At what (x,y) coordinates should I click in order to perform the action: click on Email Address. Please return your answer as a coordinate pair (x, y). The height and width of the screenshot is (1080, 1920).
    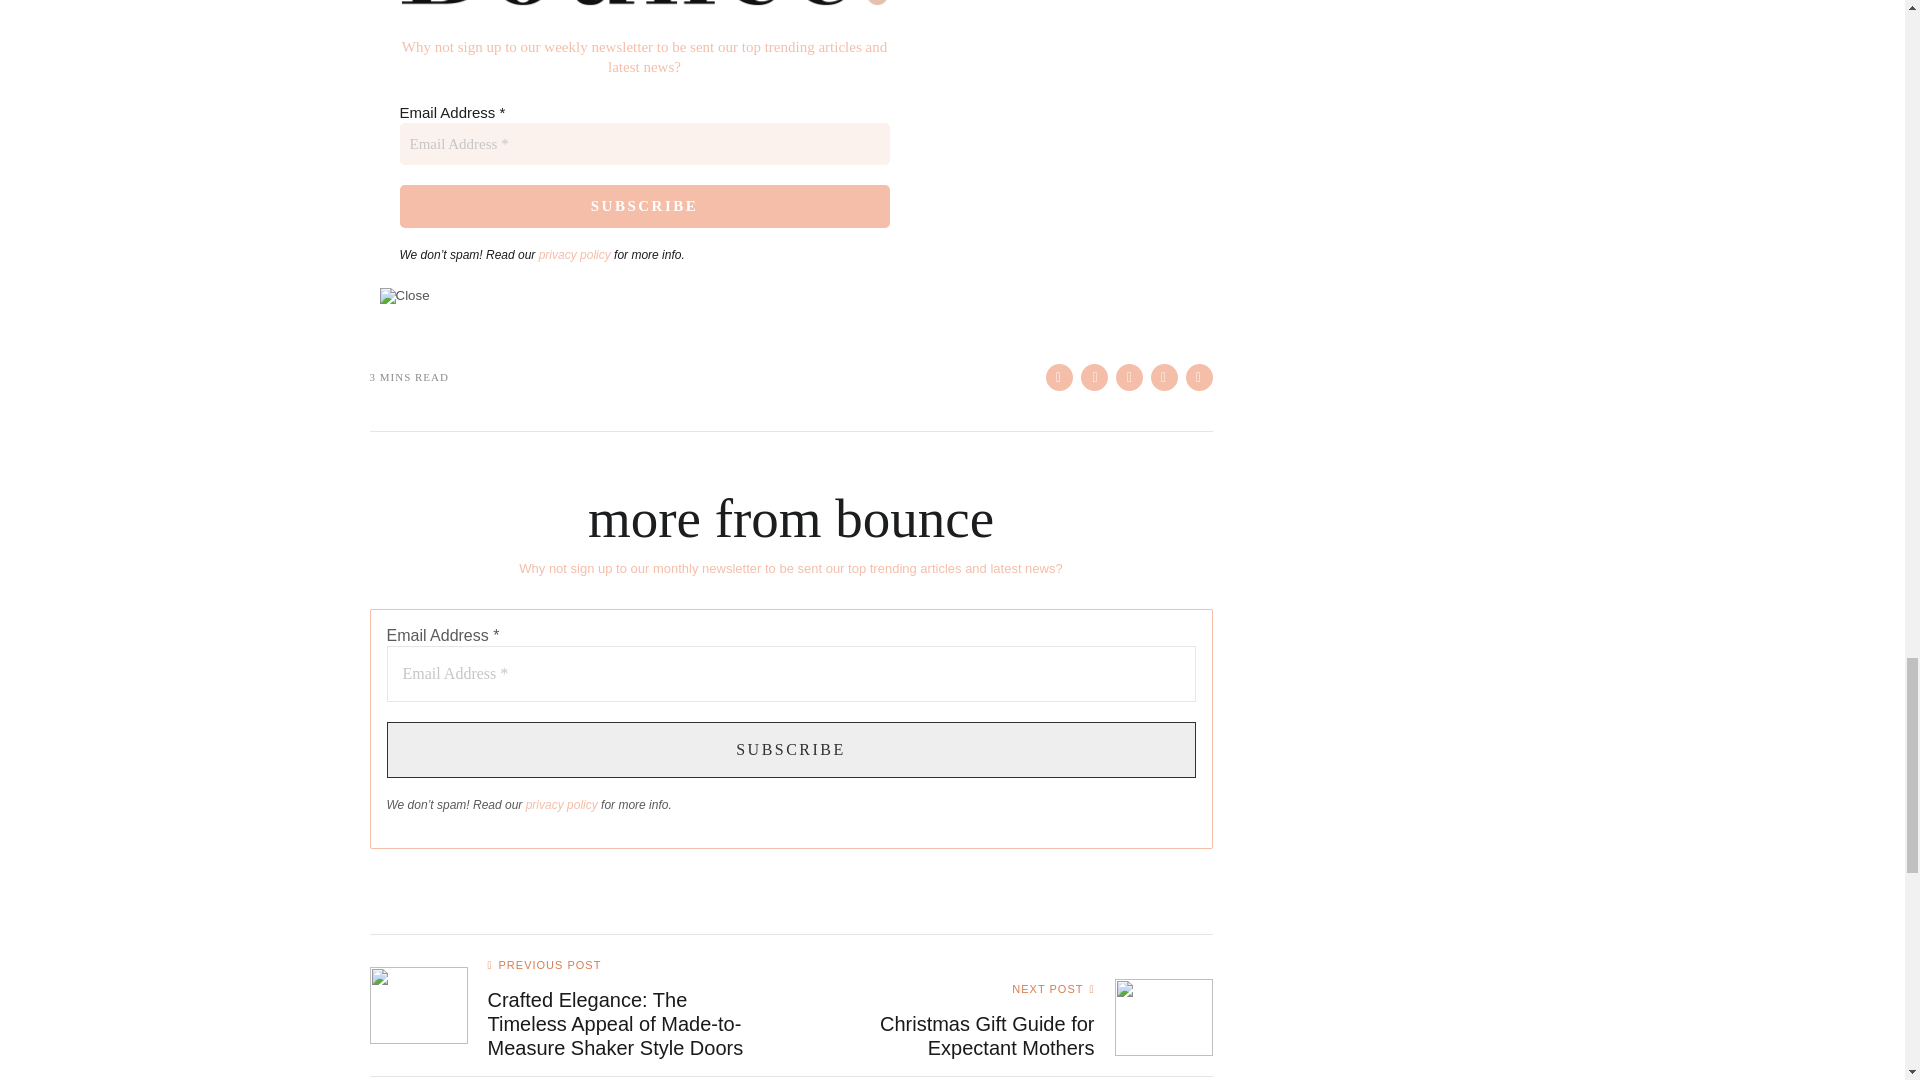
    Looking at the image, I should click on (644, 144).